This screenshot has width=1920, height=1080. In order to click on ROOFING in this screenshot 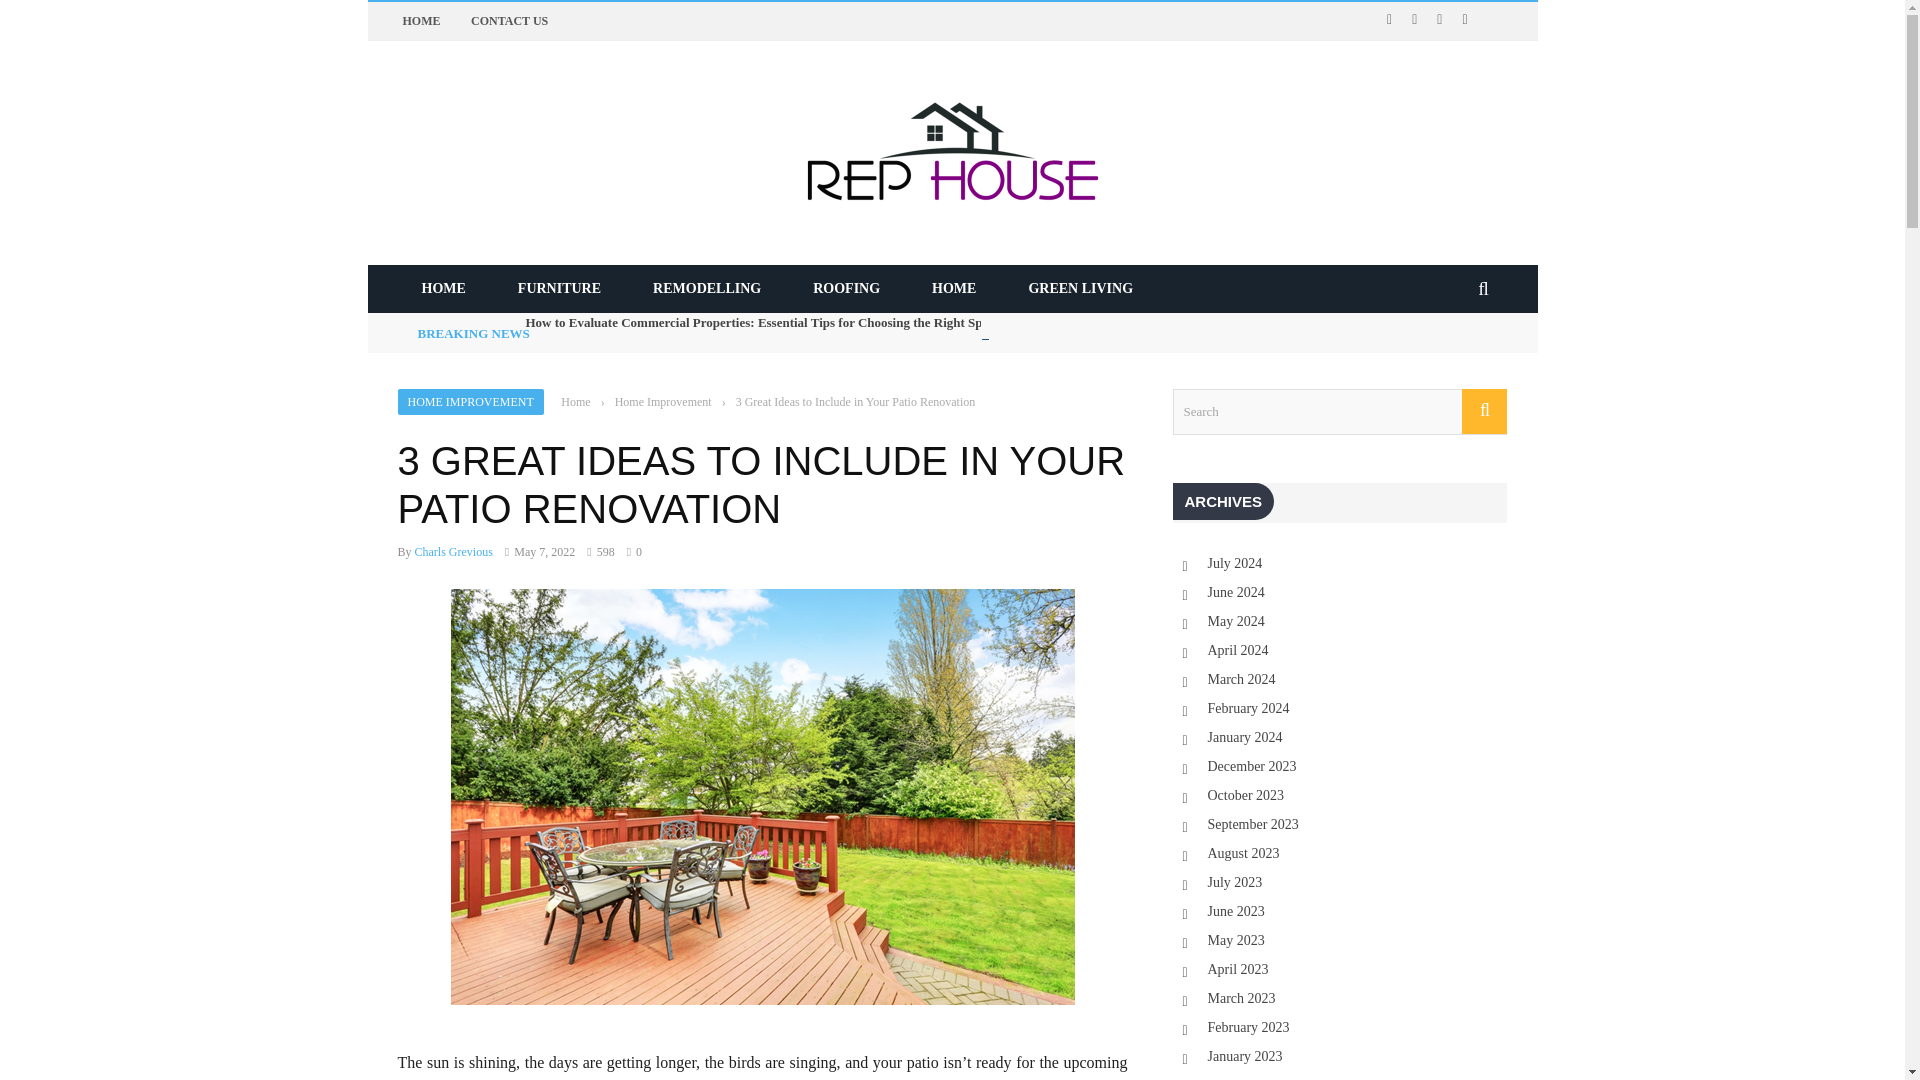, I will do `click(846, 288)`.